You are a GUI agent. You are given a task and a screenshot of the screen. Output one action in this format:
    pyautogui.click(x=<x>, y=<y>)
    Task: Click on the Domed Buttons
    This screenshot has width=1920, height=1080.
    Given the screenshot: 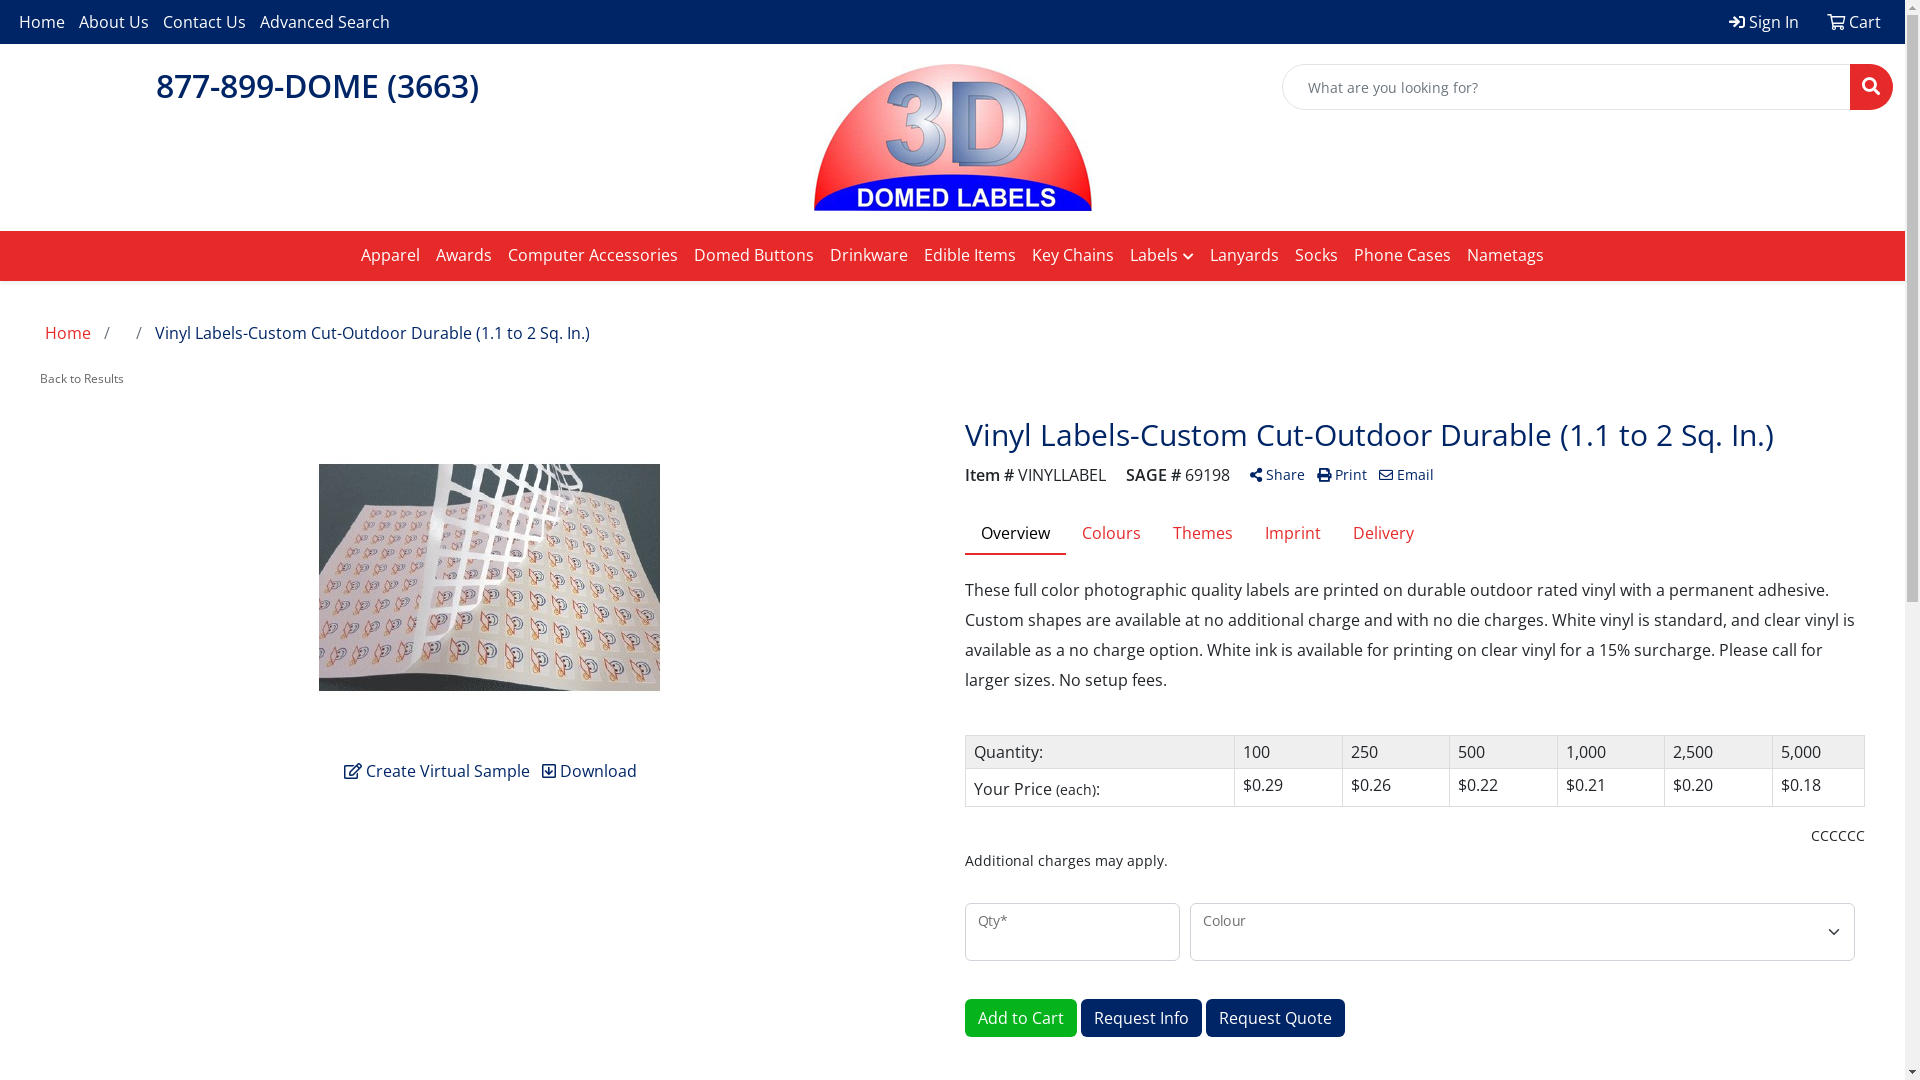 What is the action you would take?
    pyautogui.click(x=754, y=255)
    